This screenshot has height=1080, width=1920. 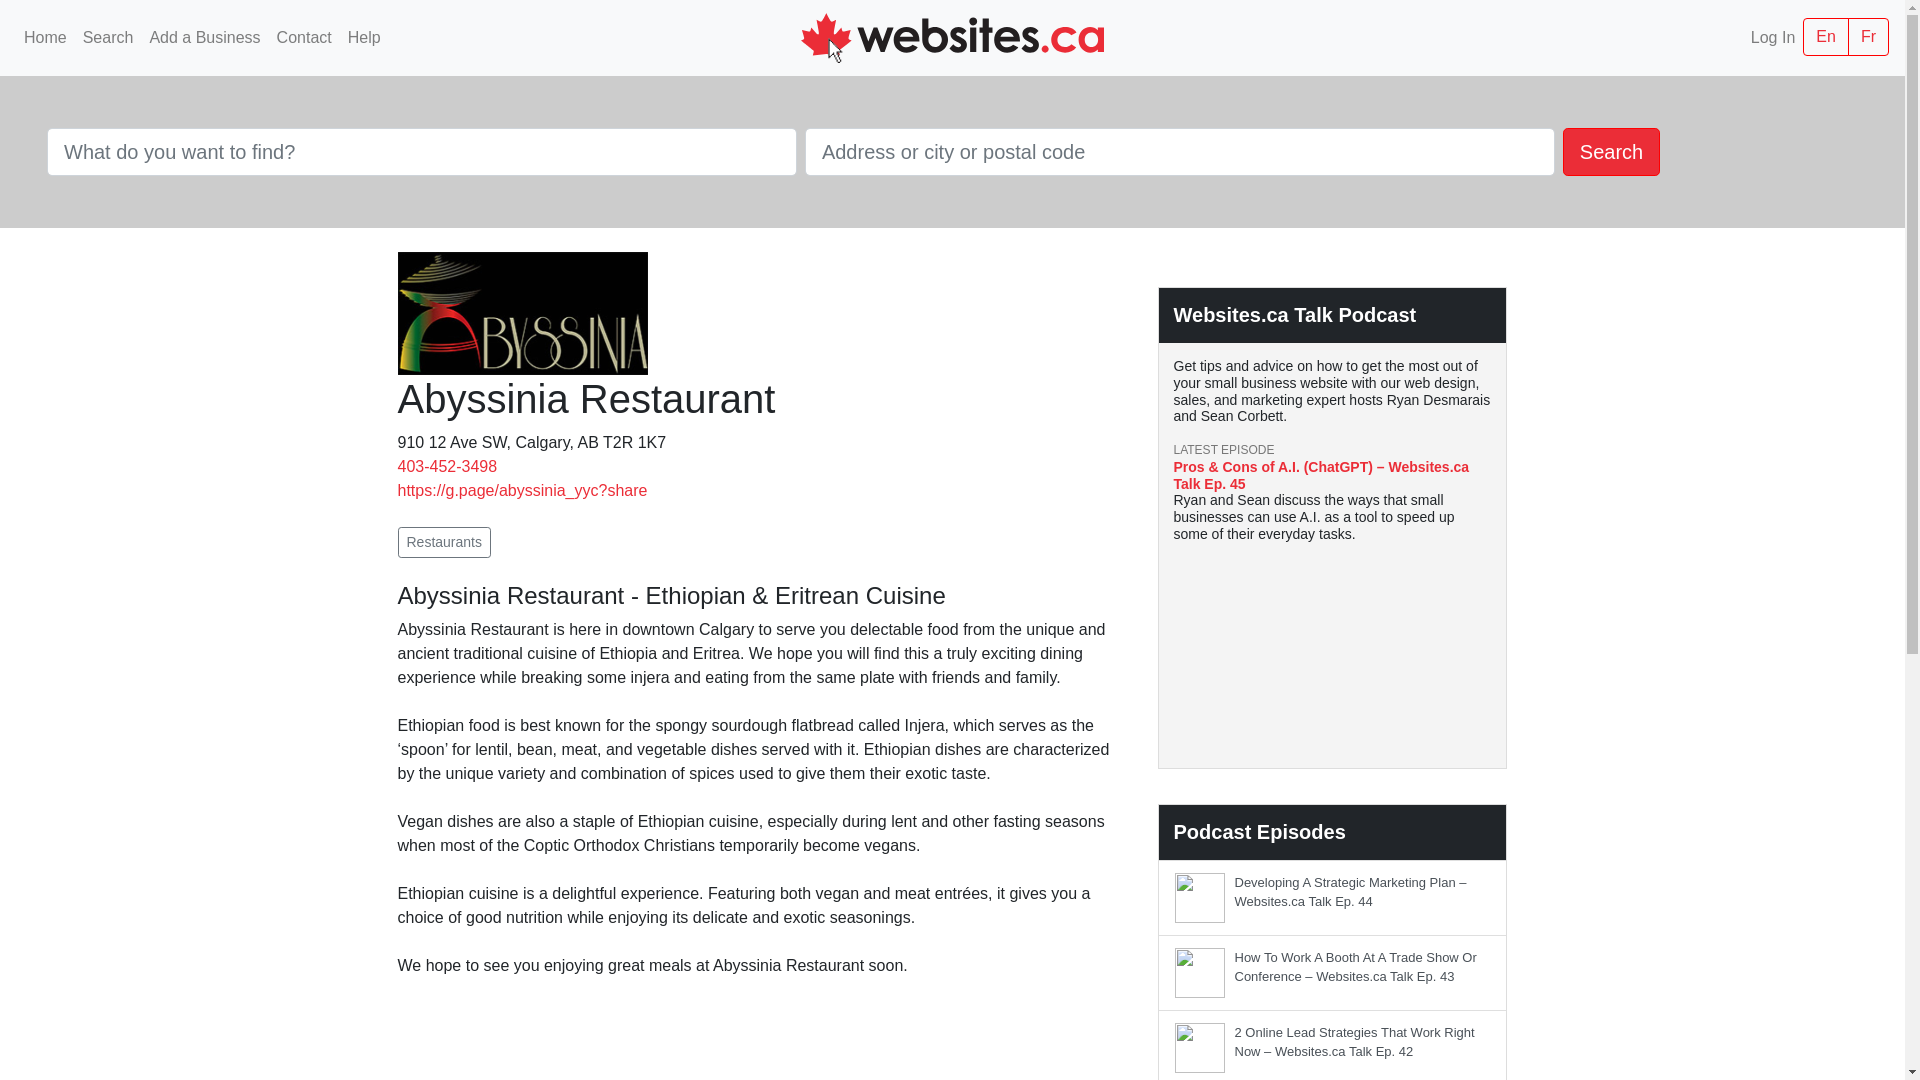 I want to click on Search, so click(x=1612, y=152).